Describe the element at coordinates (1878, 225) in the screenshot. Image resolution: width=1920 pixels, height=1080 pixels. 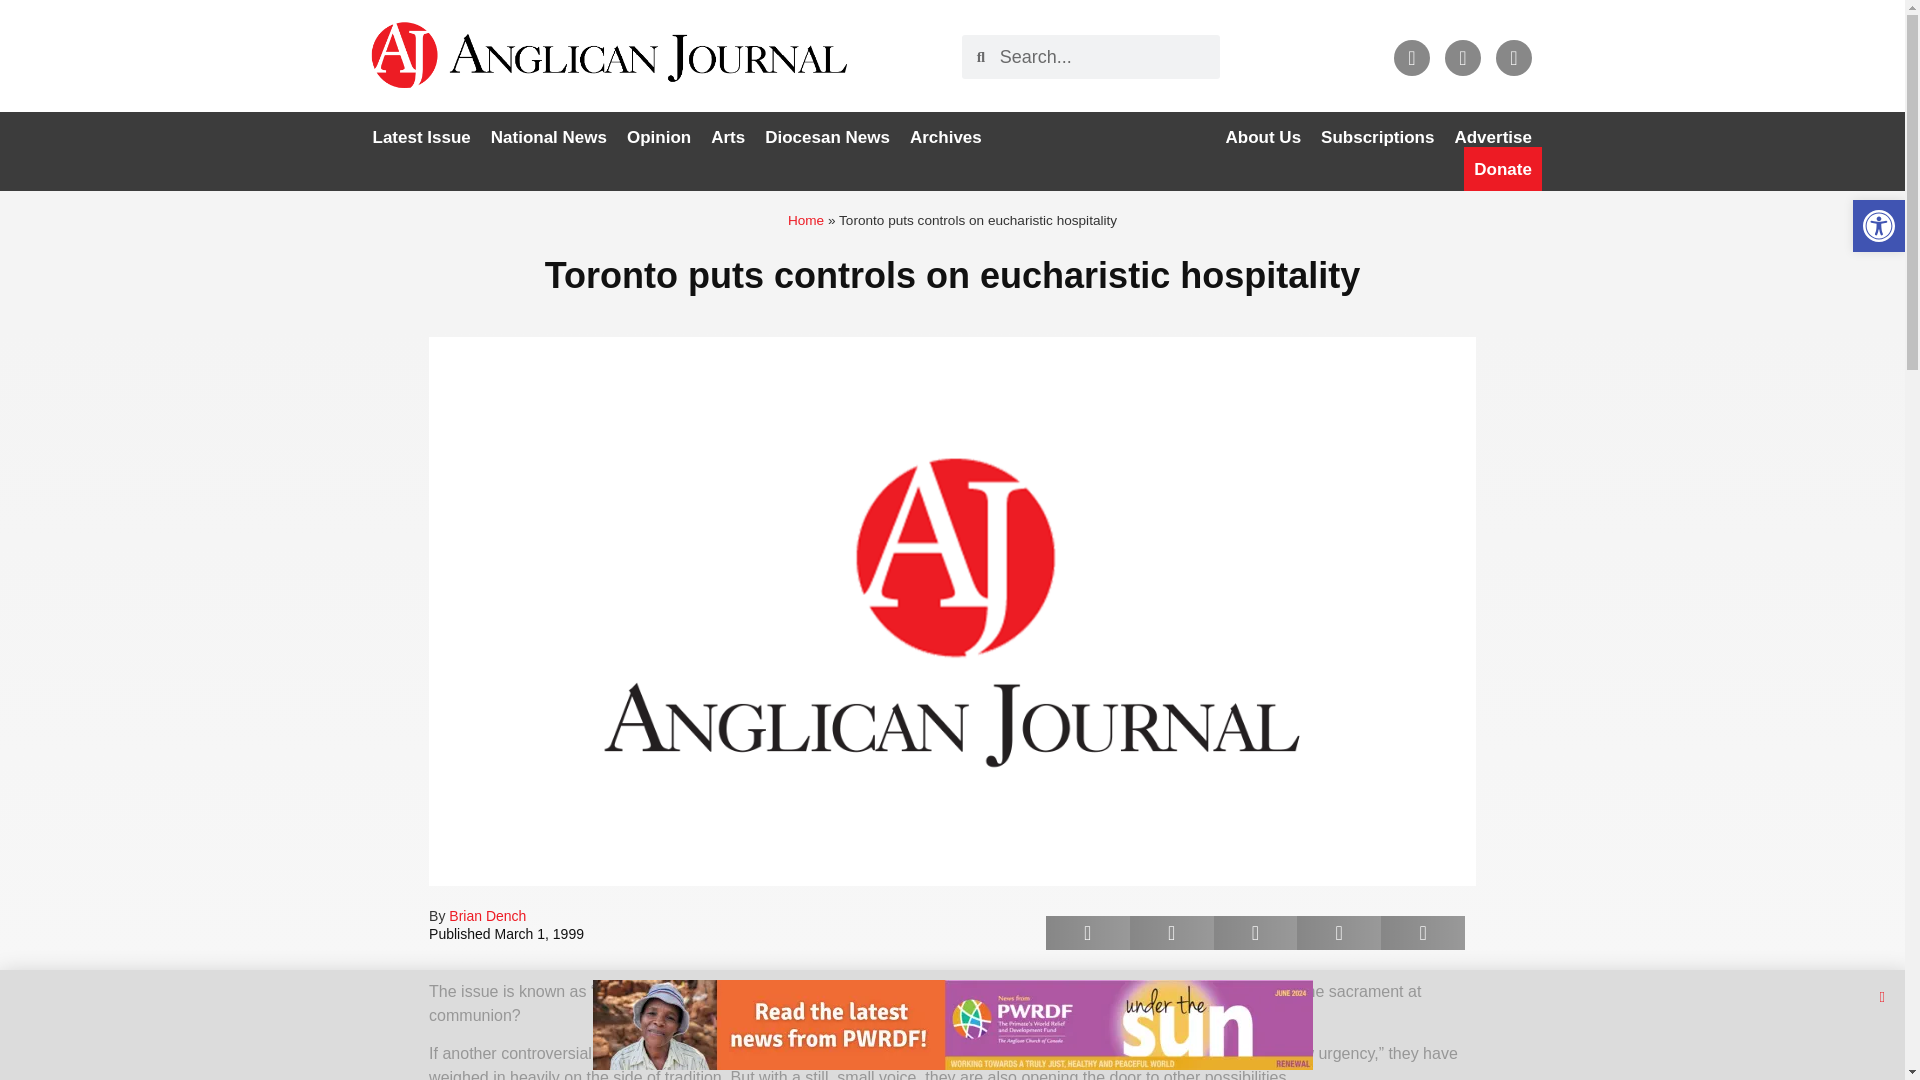
I see `Accessibility Tools` at that location.